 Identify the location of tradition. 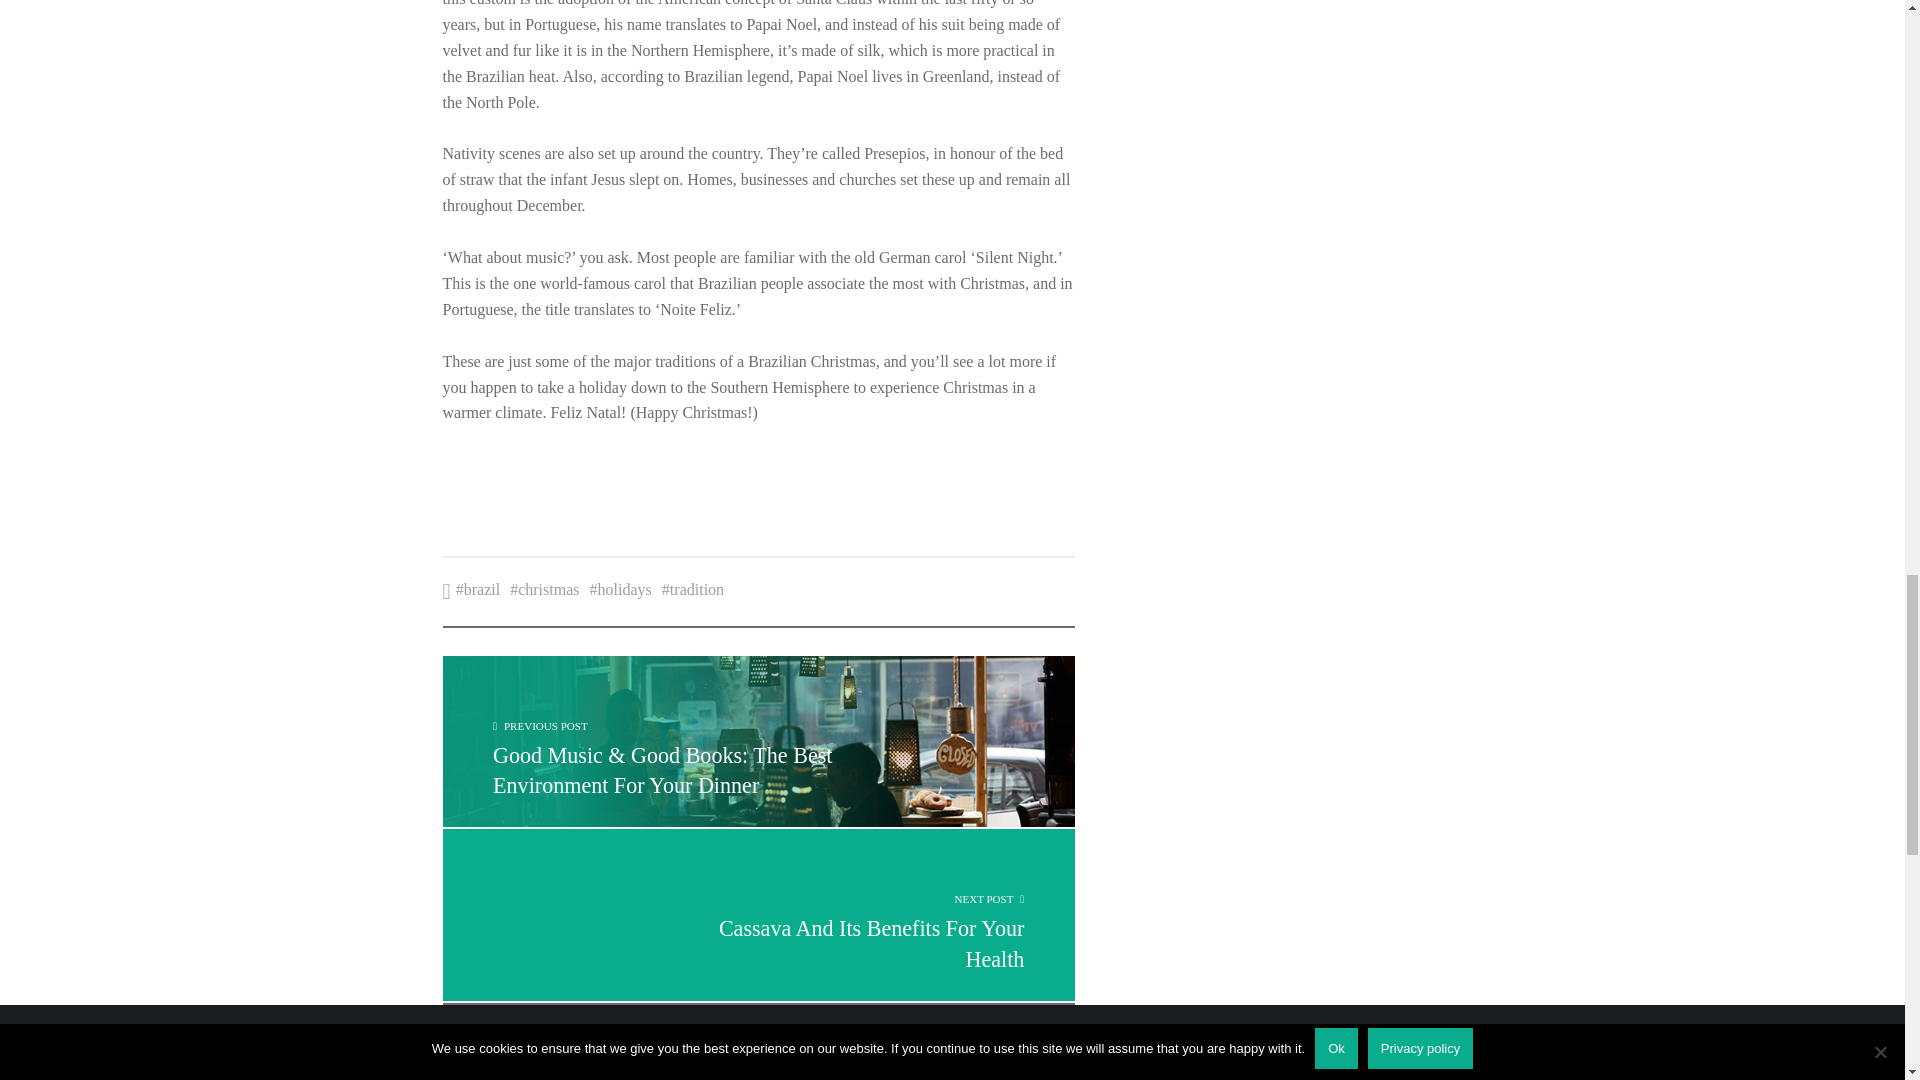
(757, 915).